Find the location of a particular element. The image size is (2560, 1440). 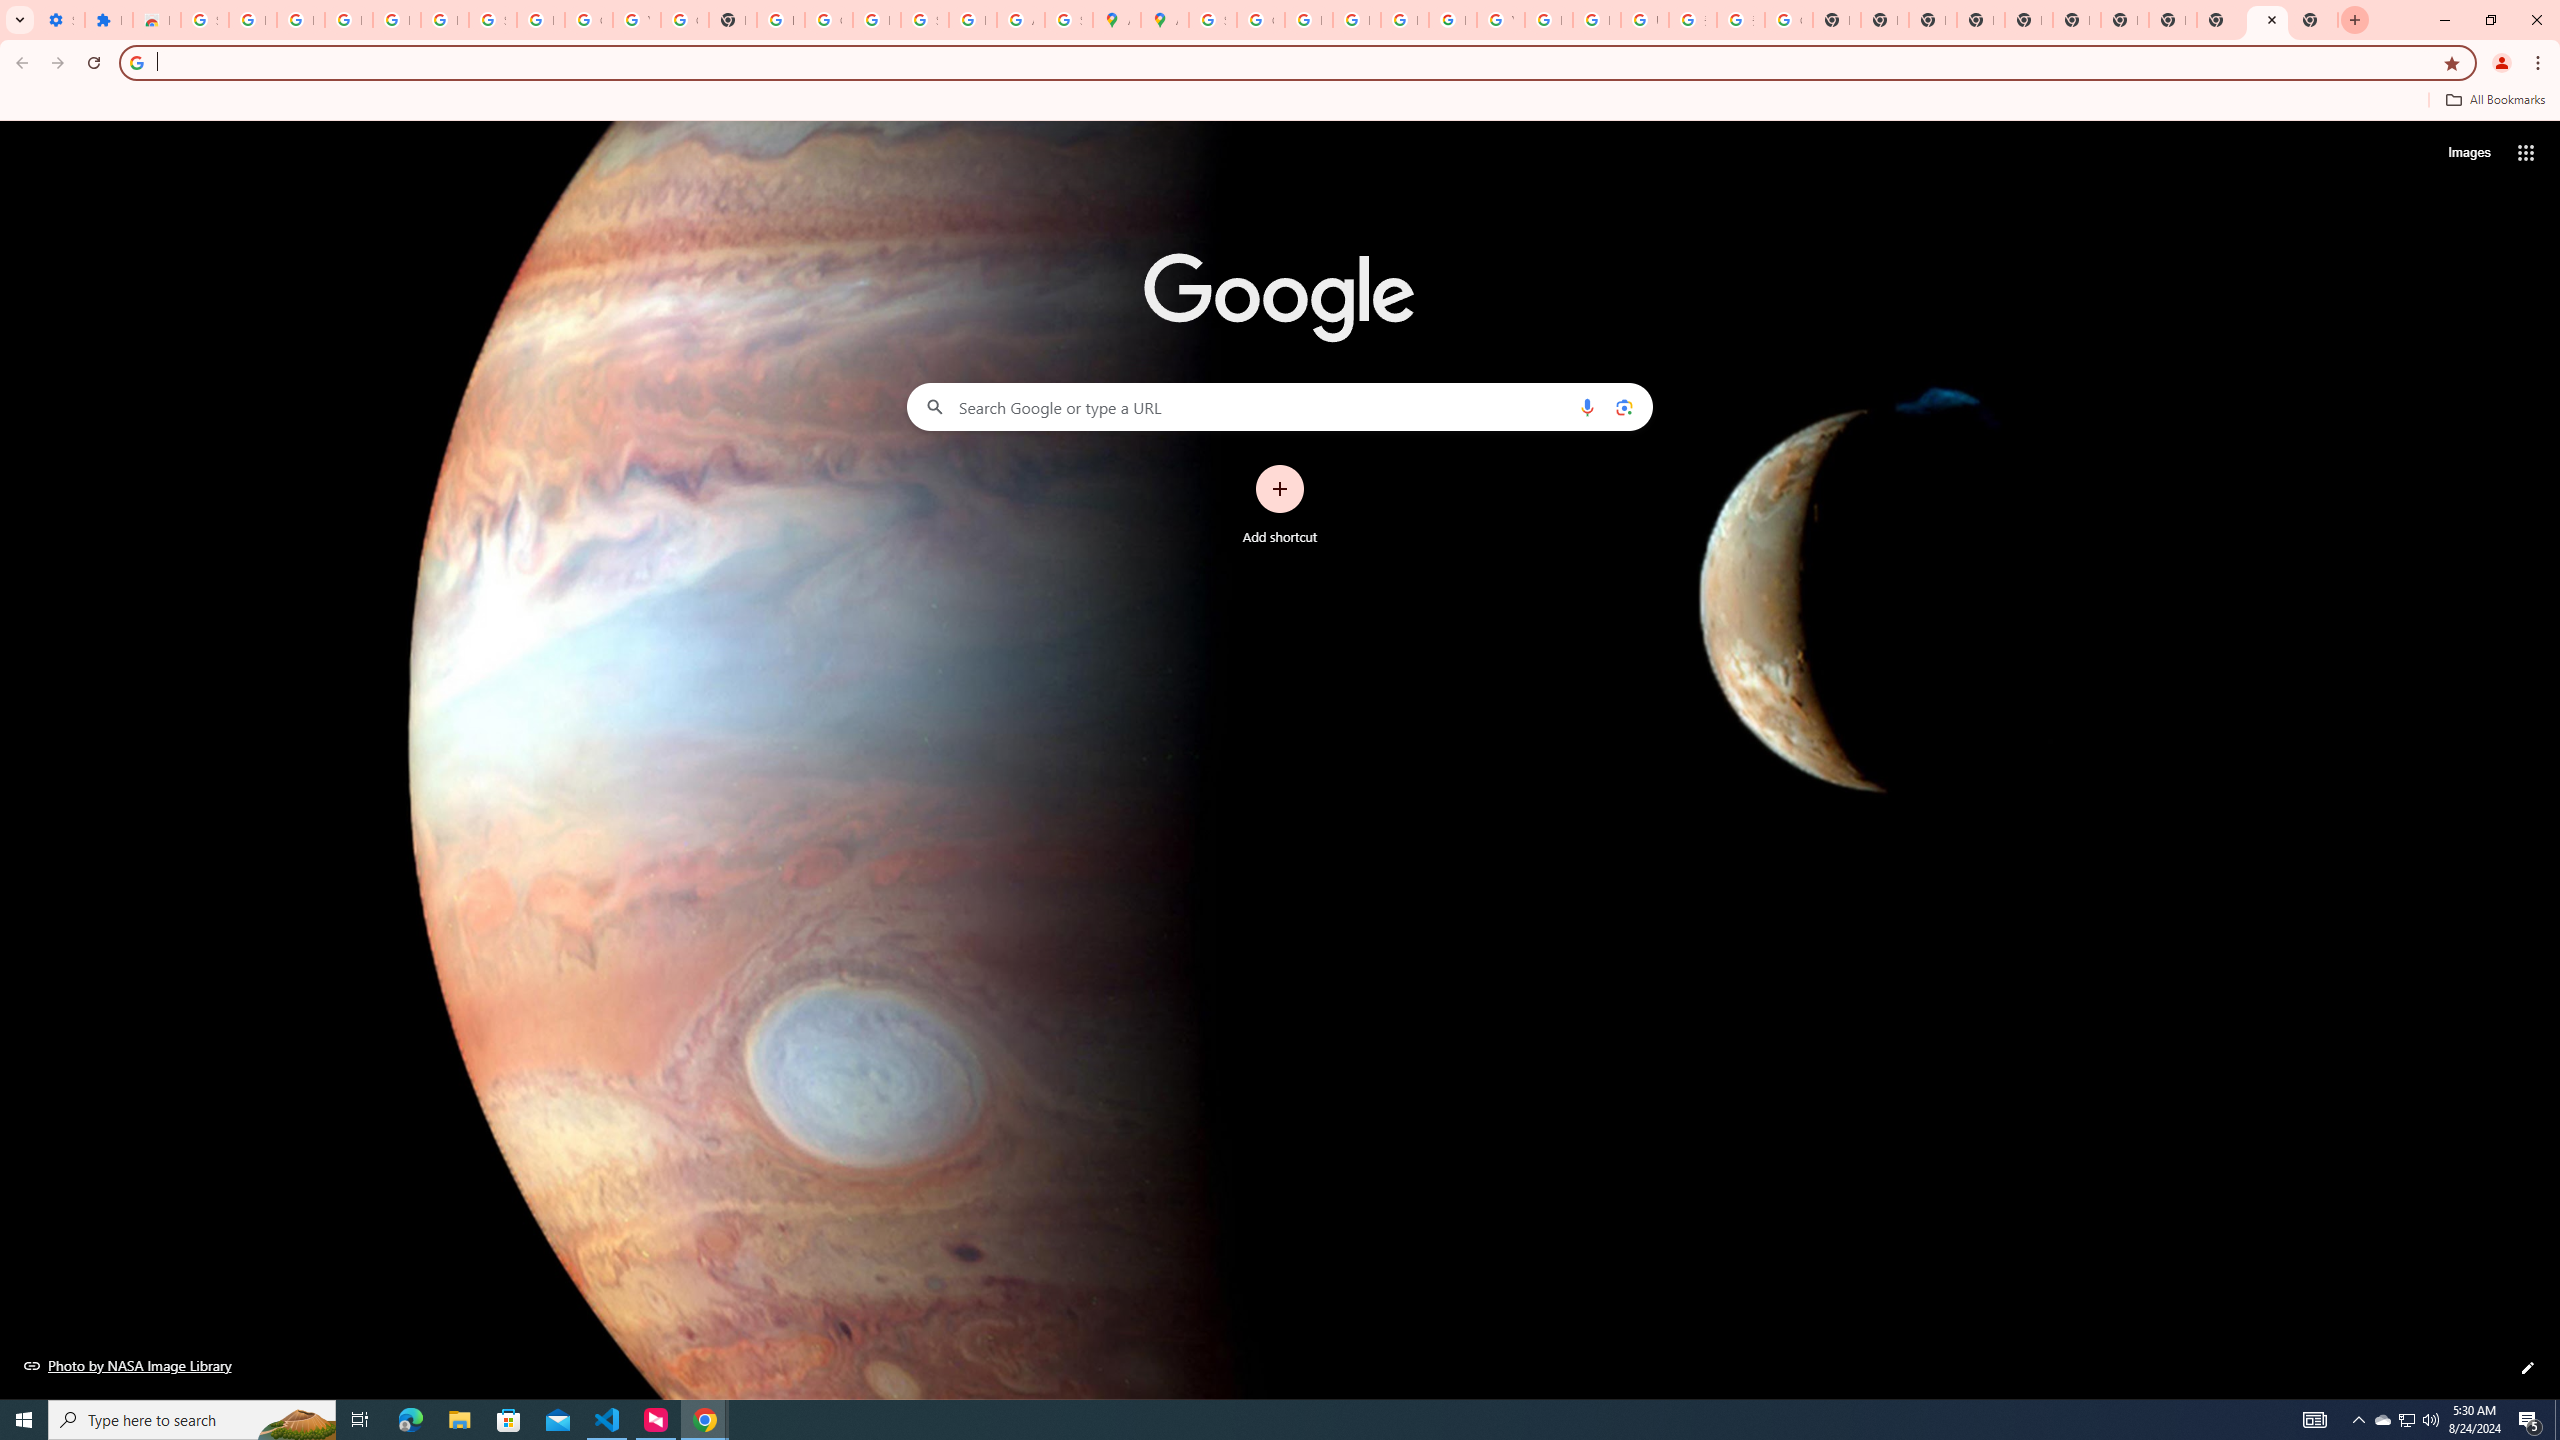

Photo by NASA Image Library is located at coordinates (128, 1365).